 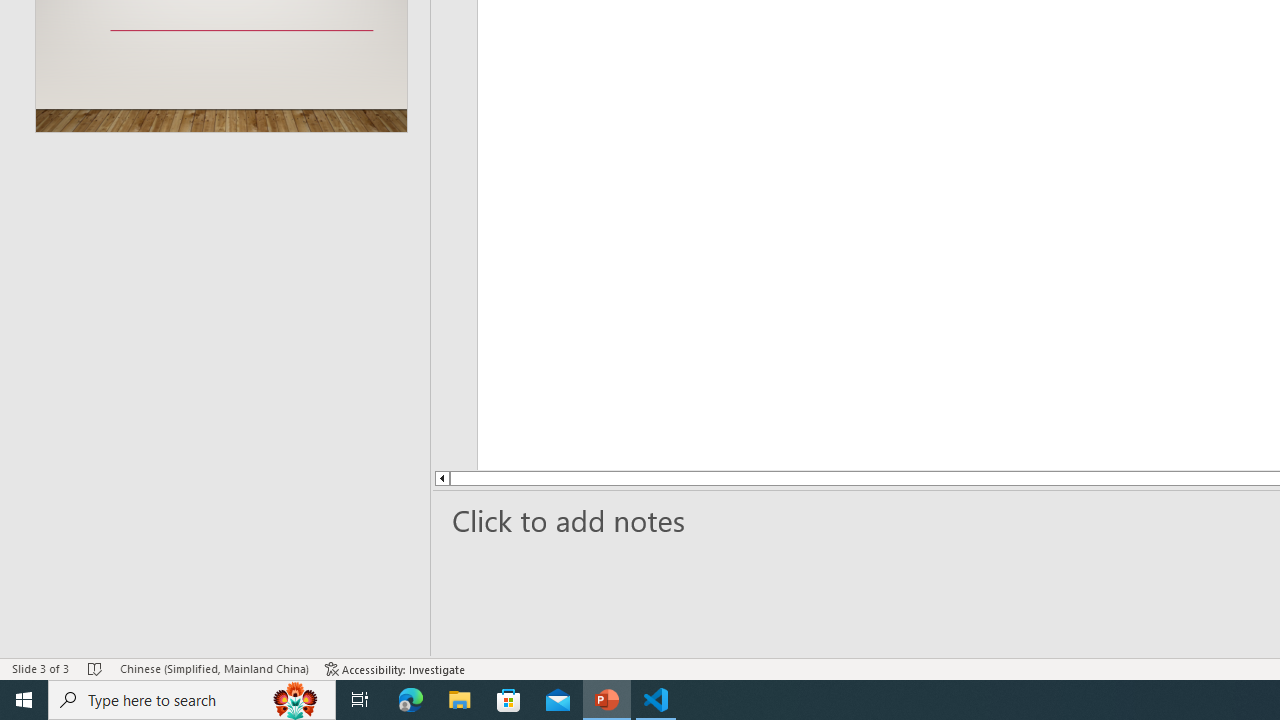 What do you see at coordinates (96, 668) in the screenshot?
I see `Spell Check No Errors` at bounding box center [96, 668].